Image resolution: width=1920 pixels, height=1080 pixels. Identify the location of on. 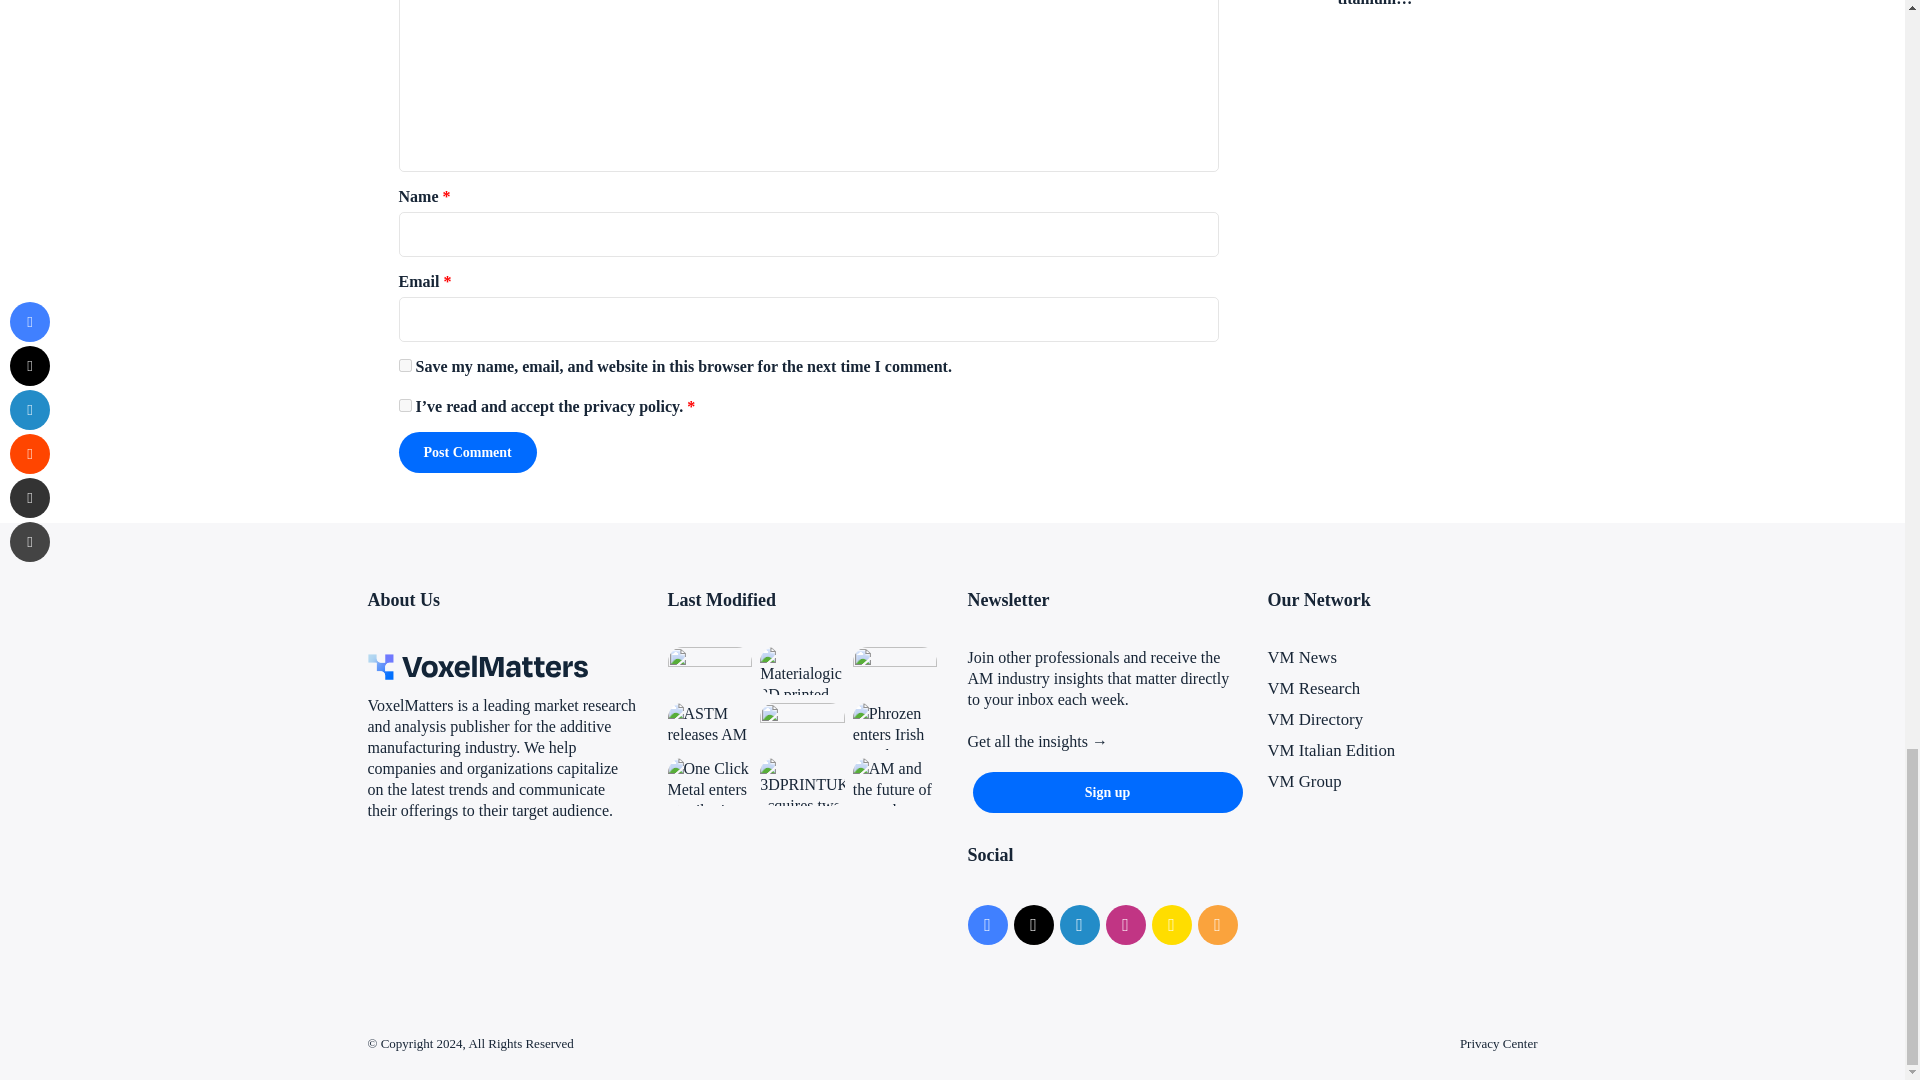
(404, 404).